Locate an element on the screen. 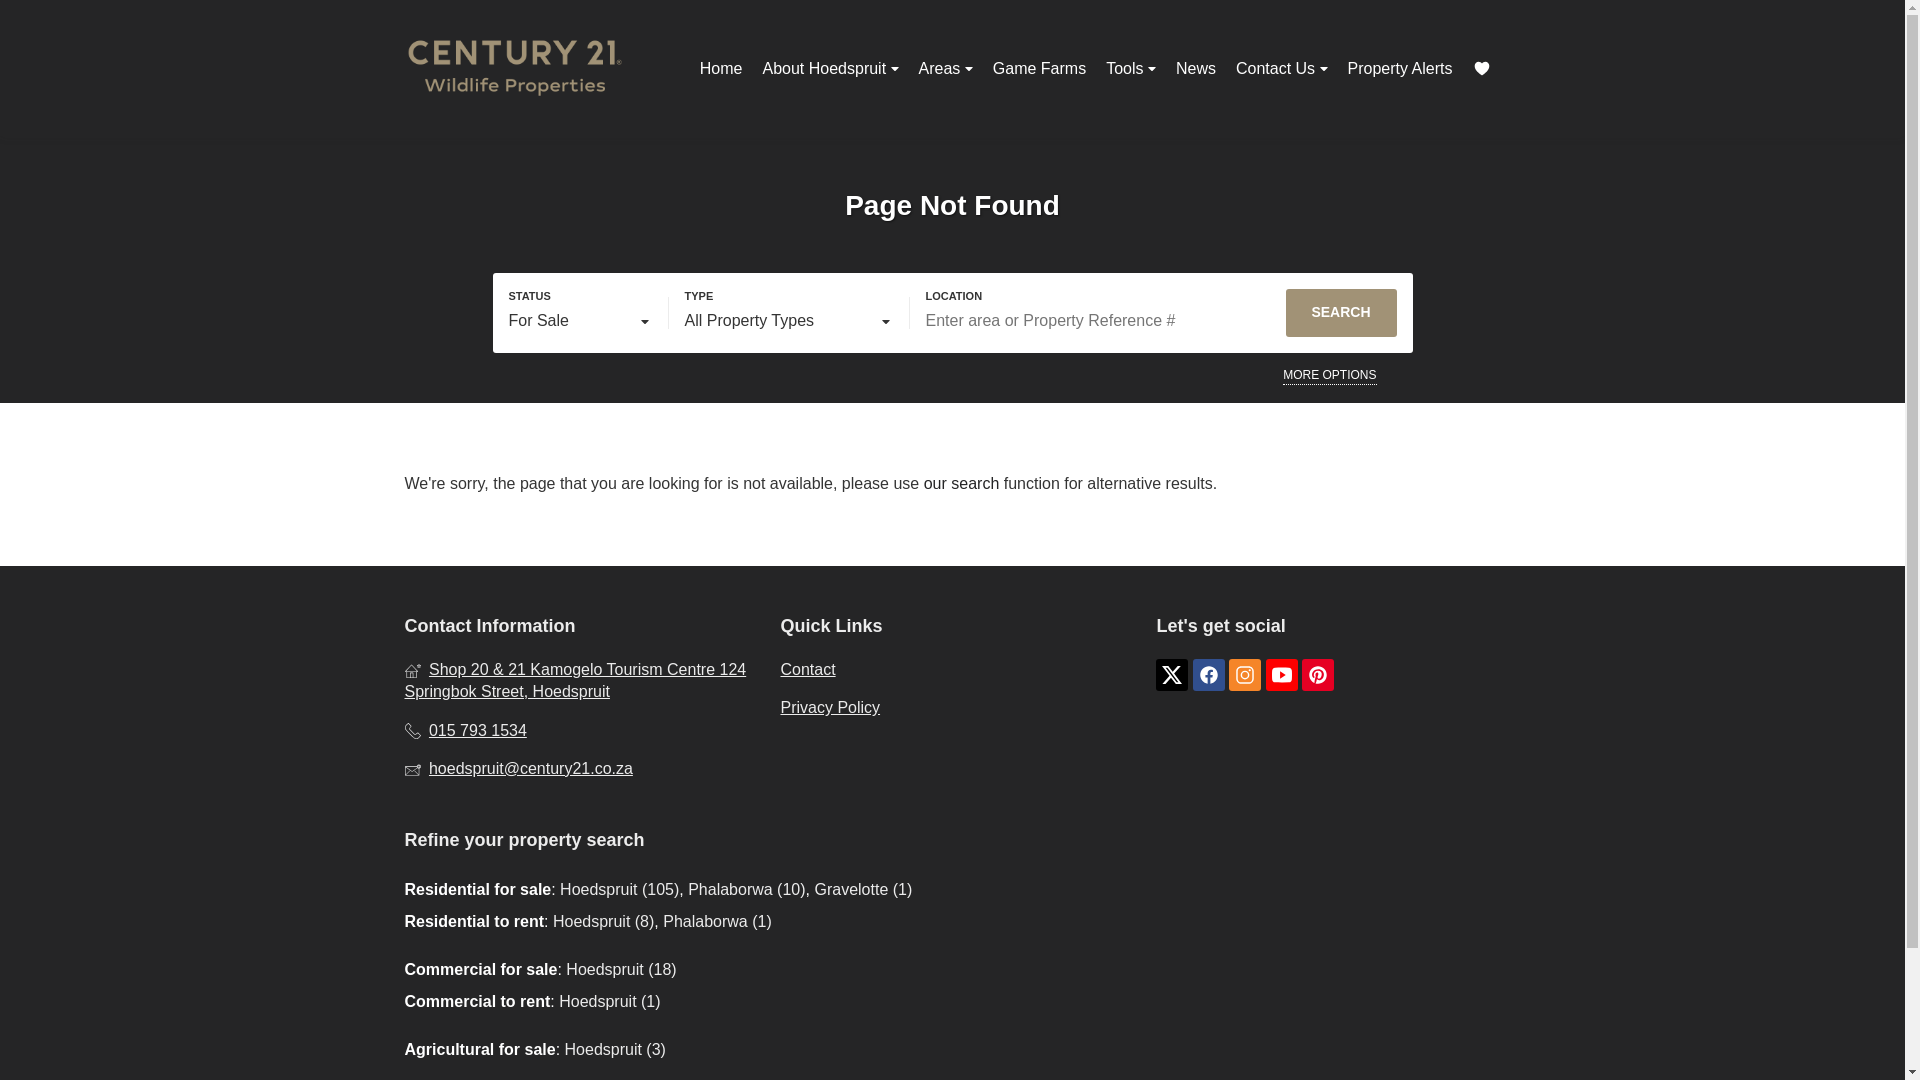 Image resolution: width=1920 pixels, height=1080 pixels. 015 793 1534 is located at coordinates (576, 730).